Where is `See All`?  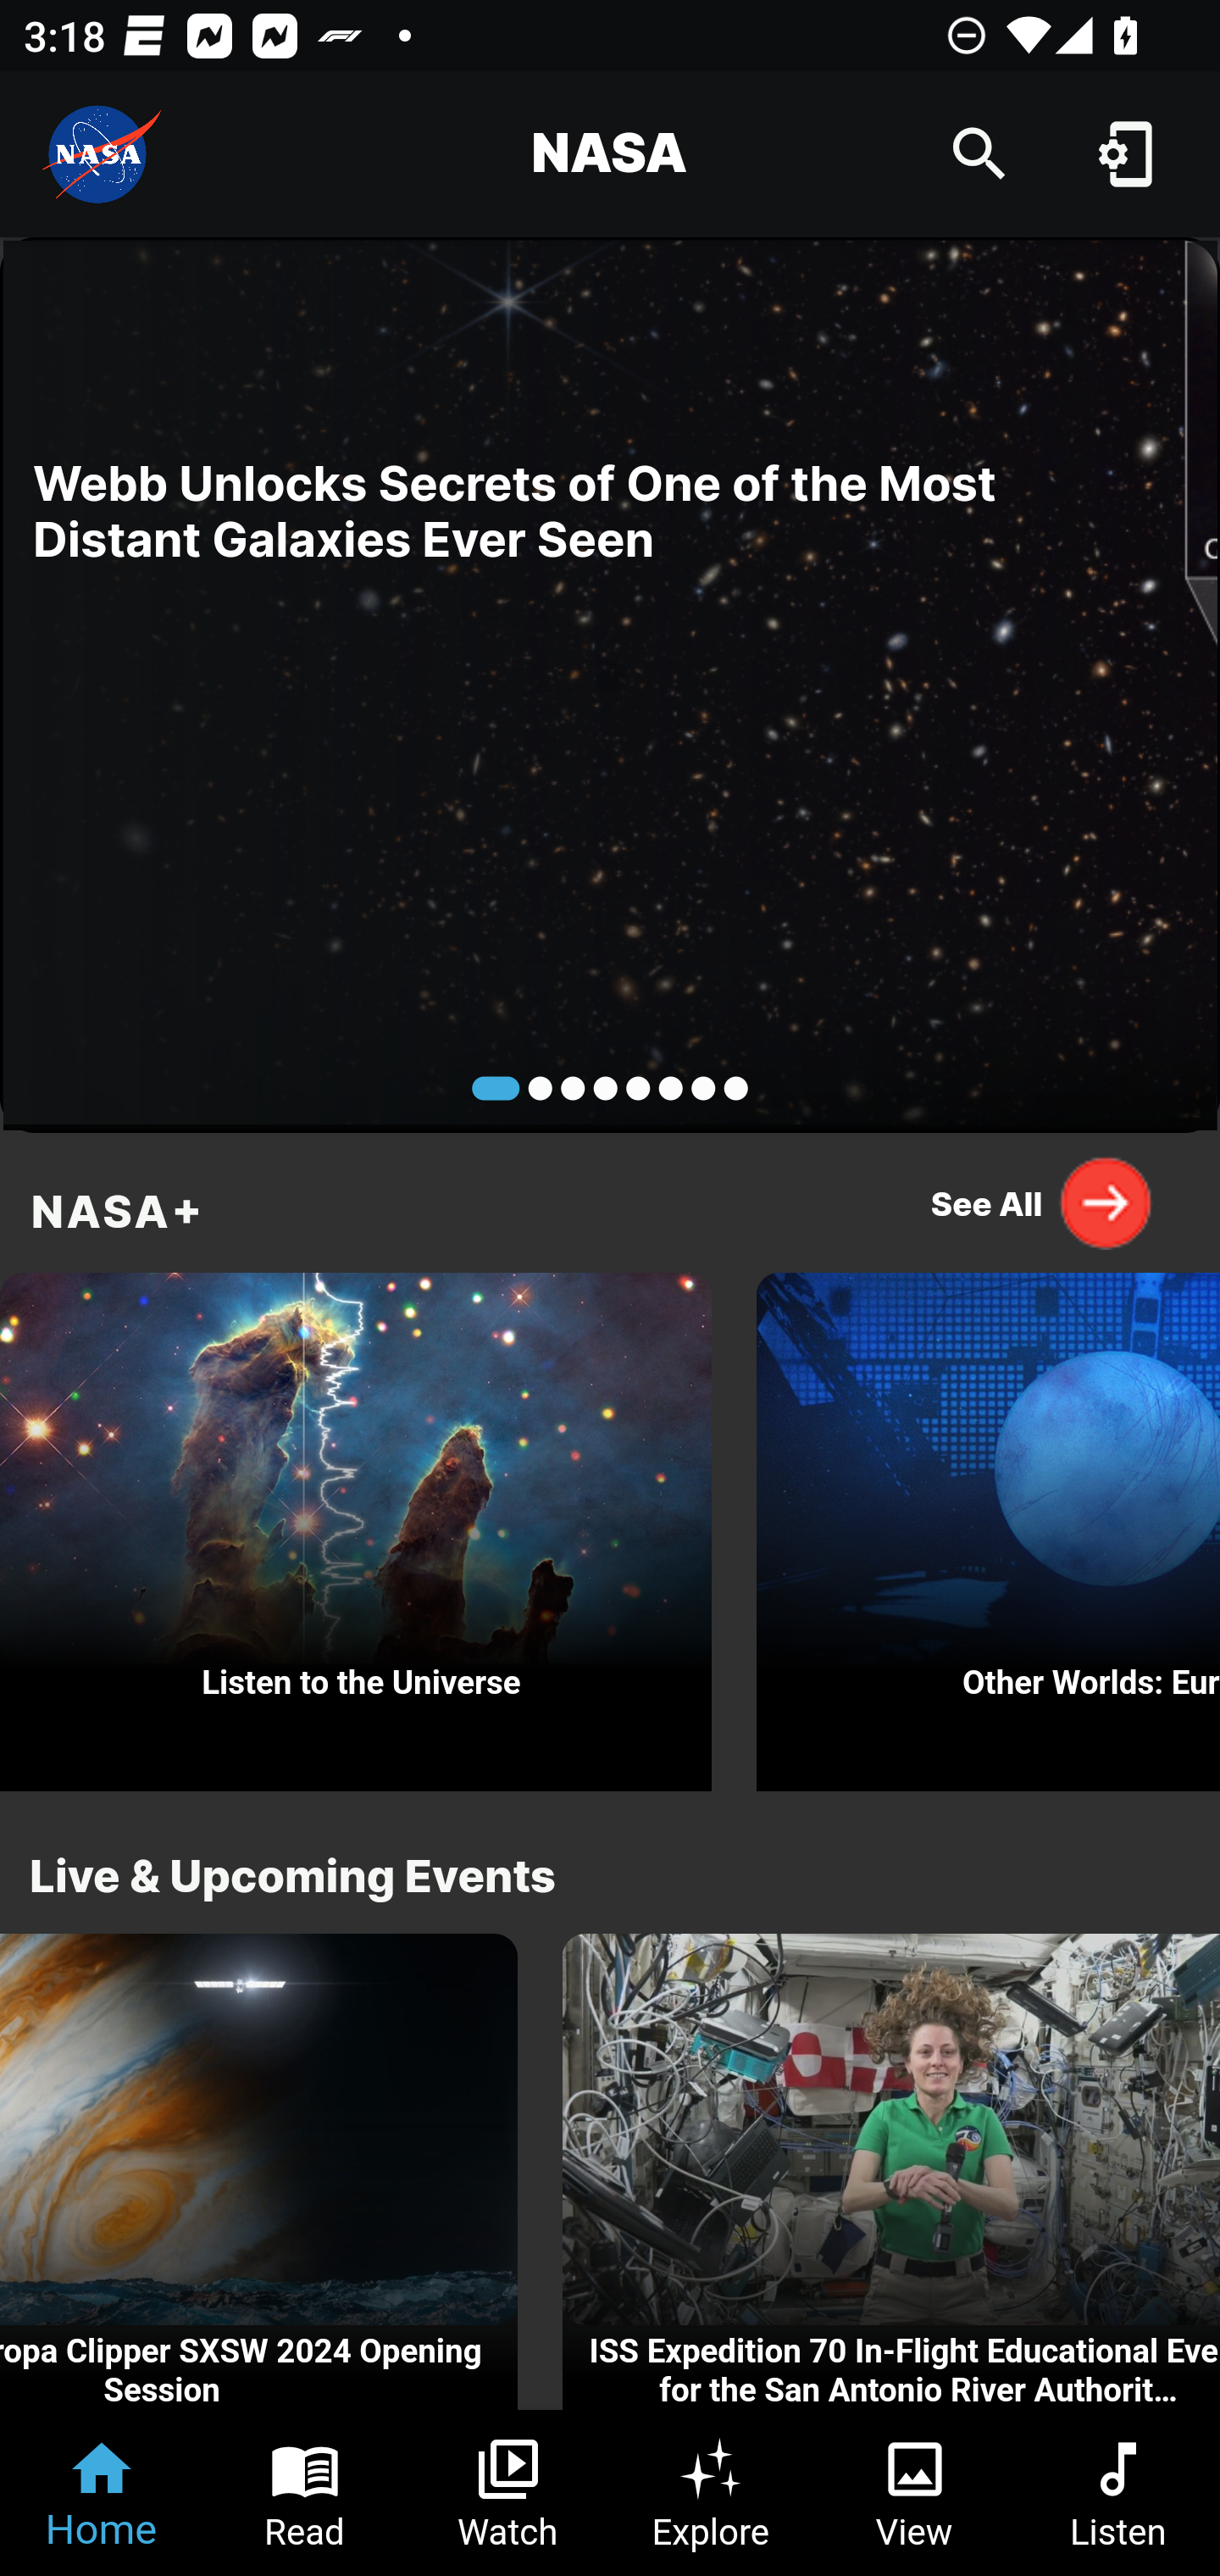
See All is located at coordinates (1042, 1202).